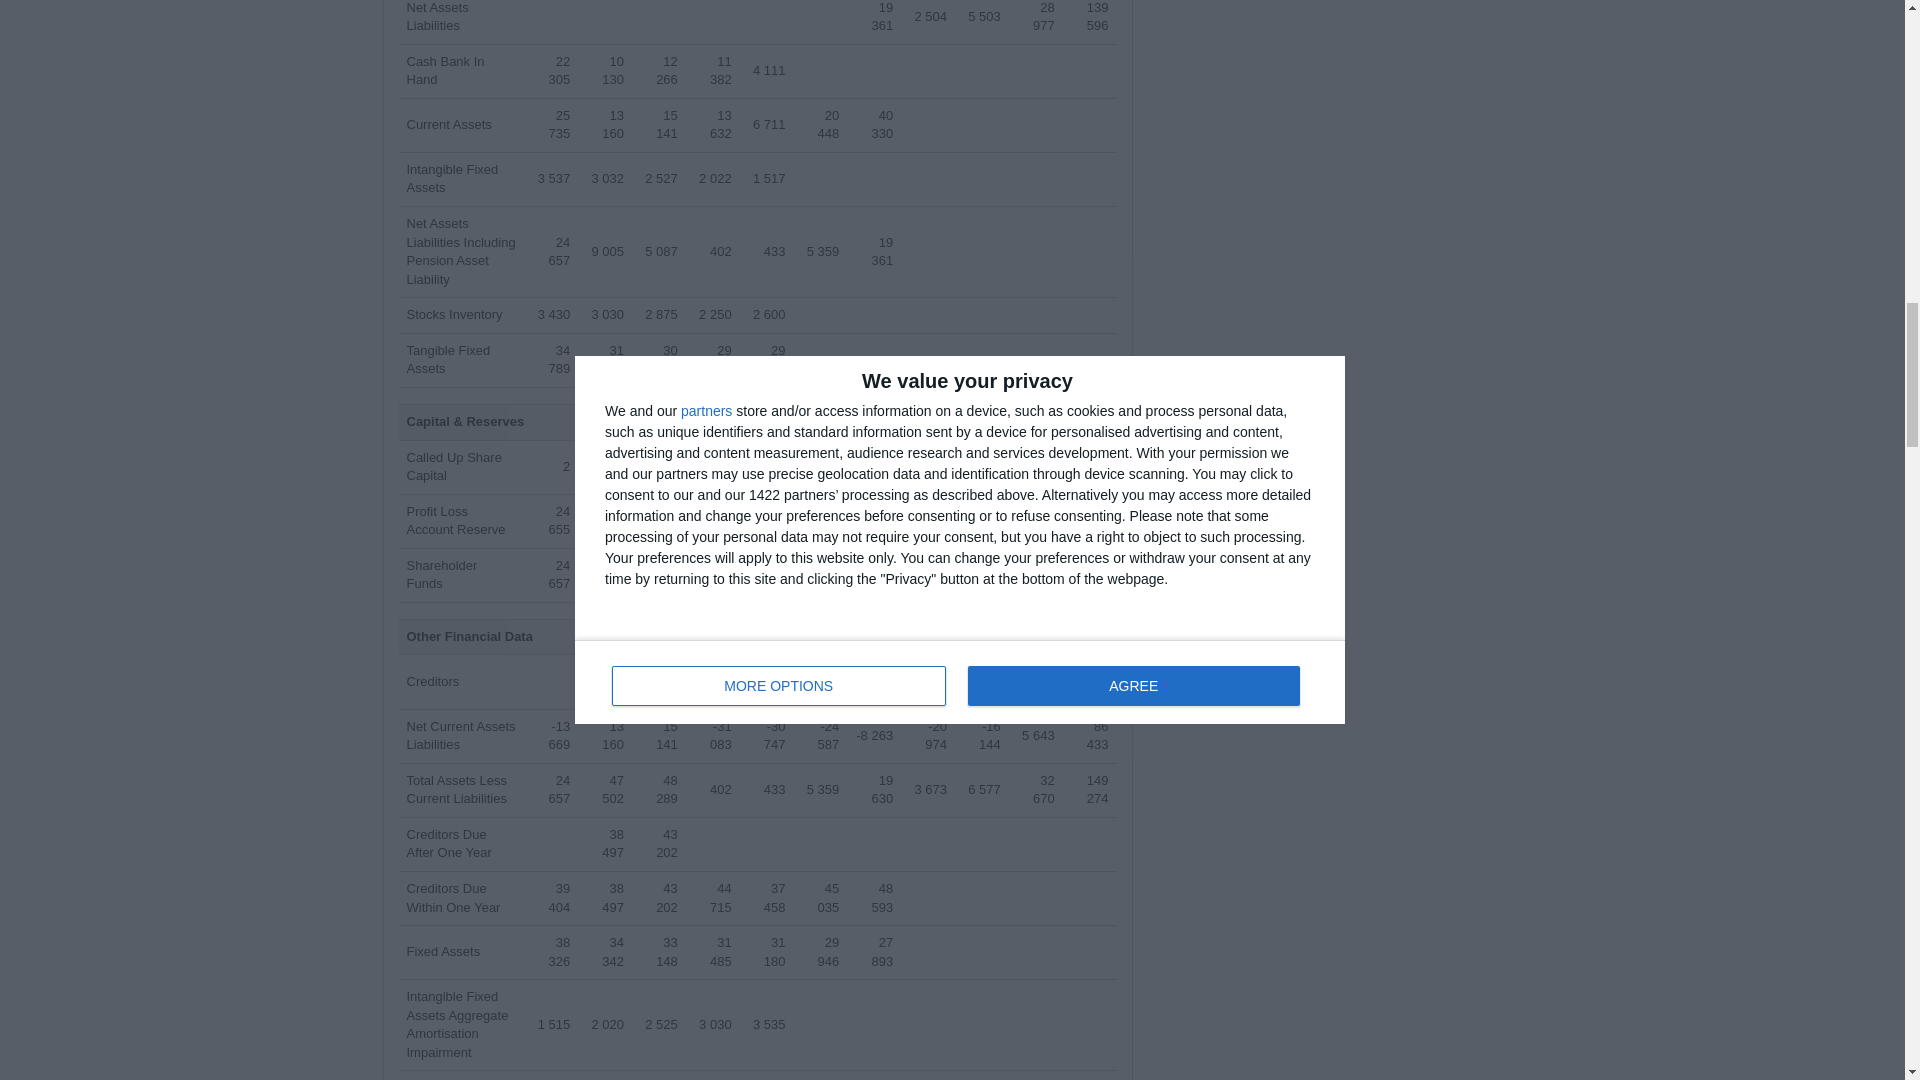 The height and width of the screenshot is (1080, 1920). I want to click on Assets to be used or sold within a year, so click(448, 124).